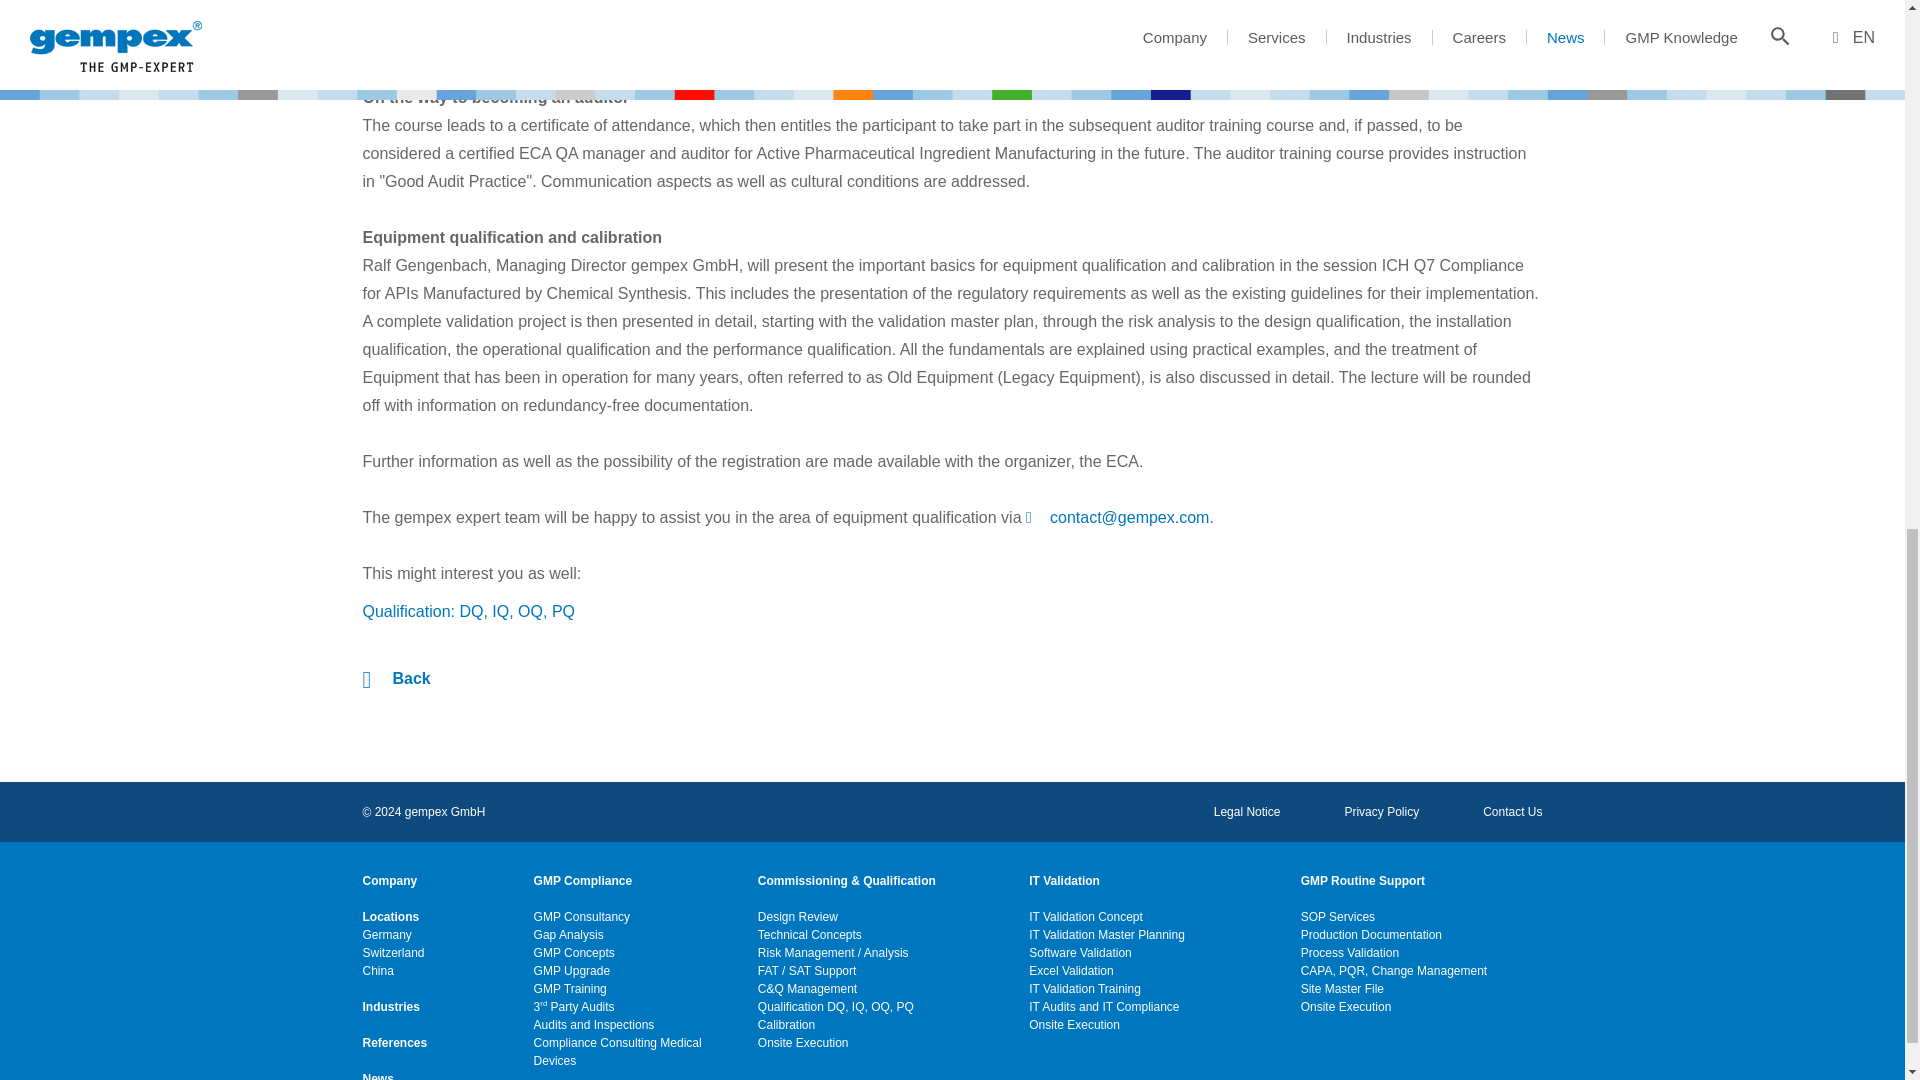 This screenshot has height=1080, width=1920. I want to click on Industries, so click(390, 1006).